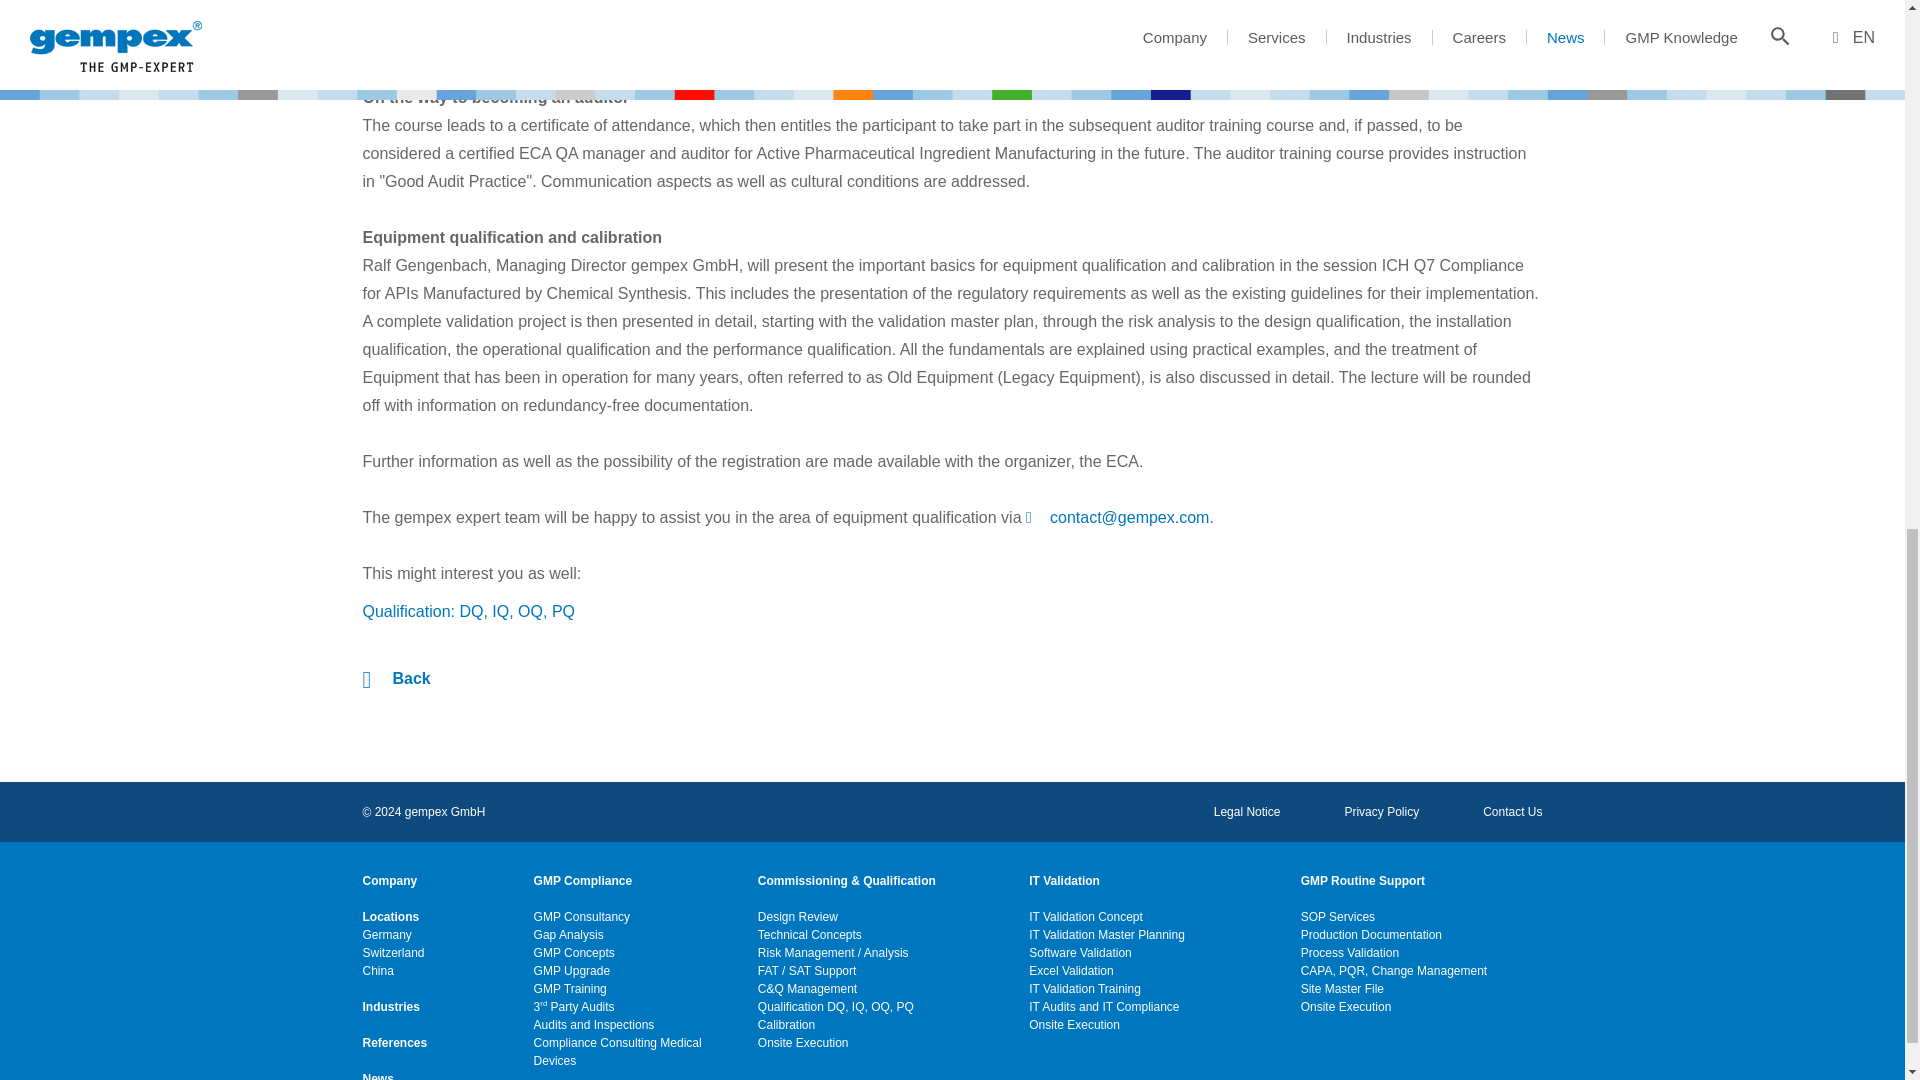 This screenshot has height=1080, width=1920. I want to click on Industries, so click(390, 1006).